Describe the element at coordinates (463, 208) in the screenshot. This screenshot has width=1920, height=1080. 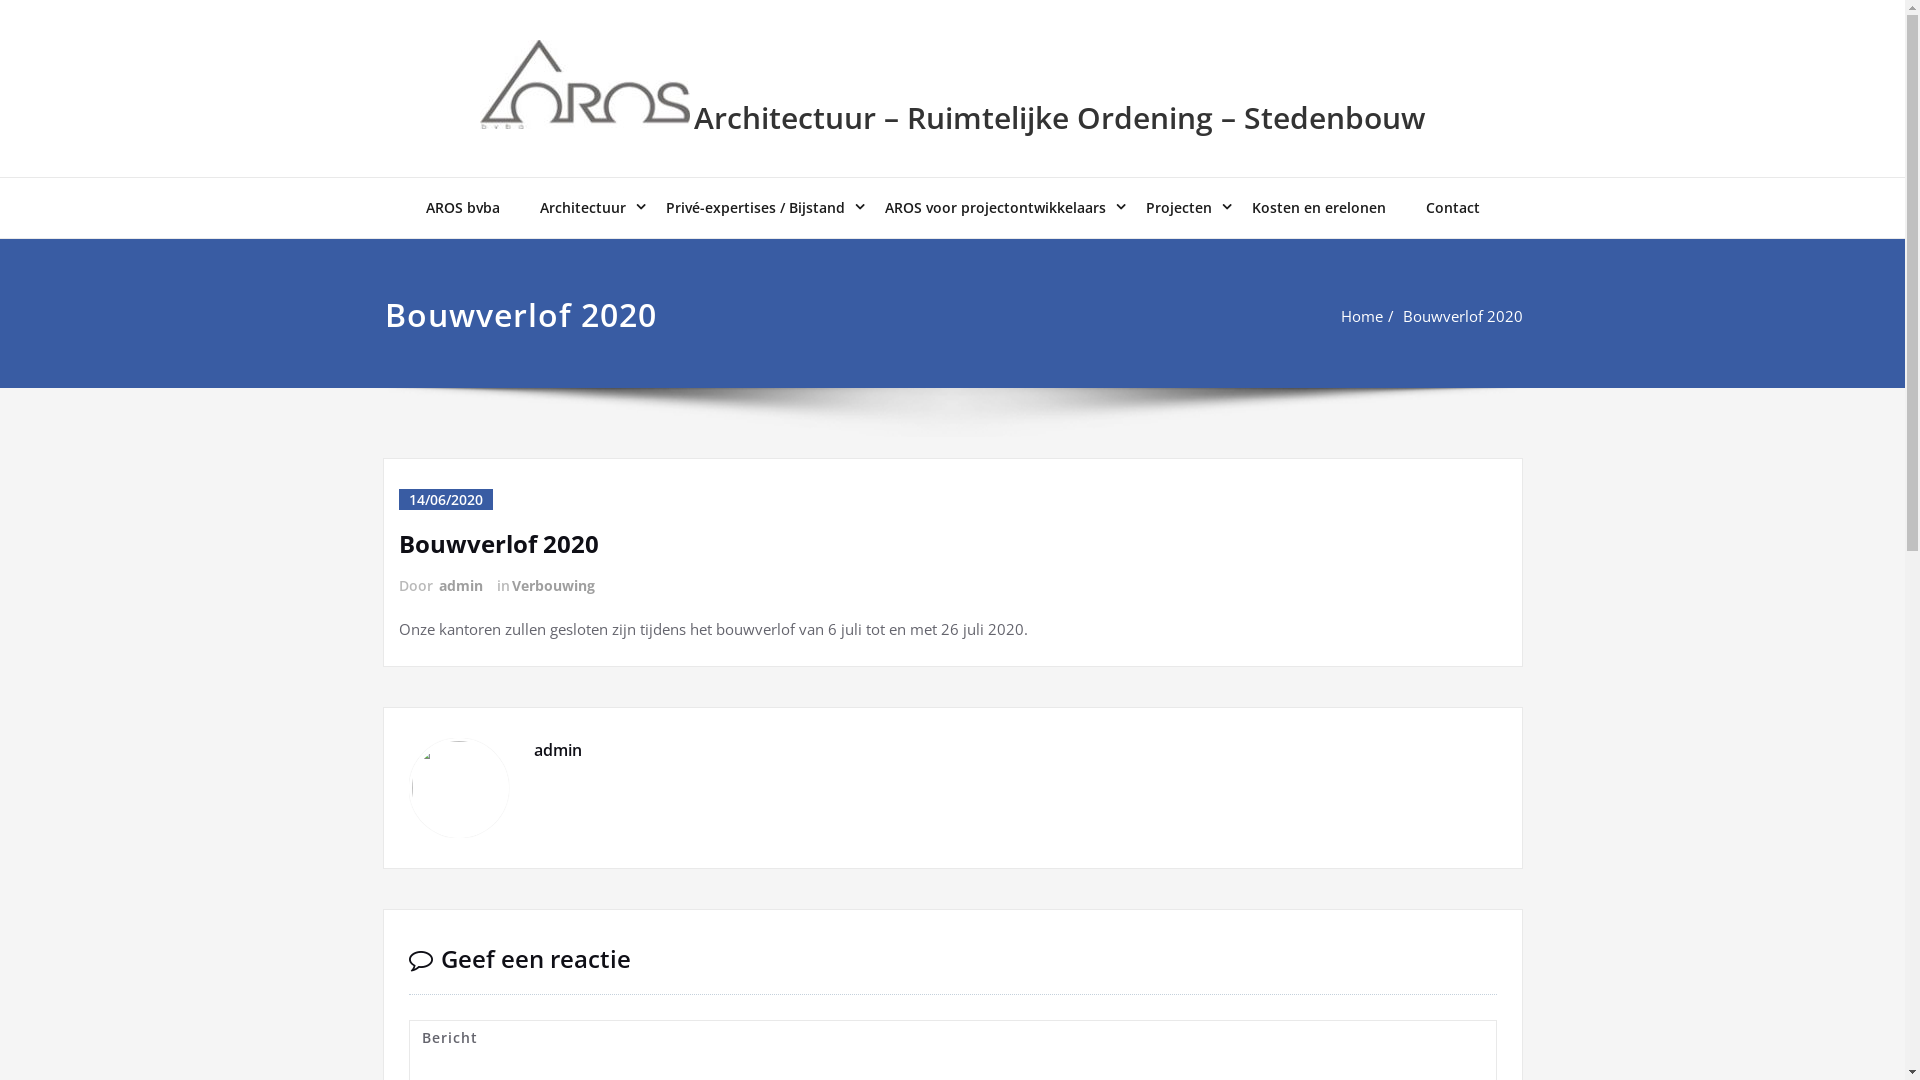
I see `AROS bvba` at that location.